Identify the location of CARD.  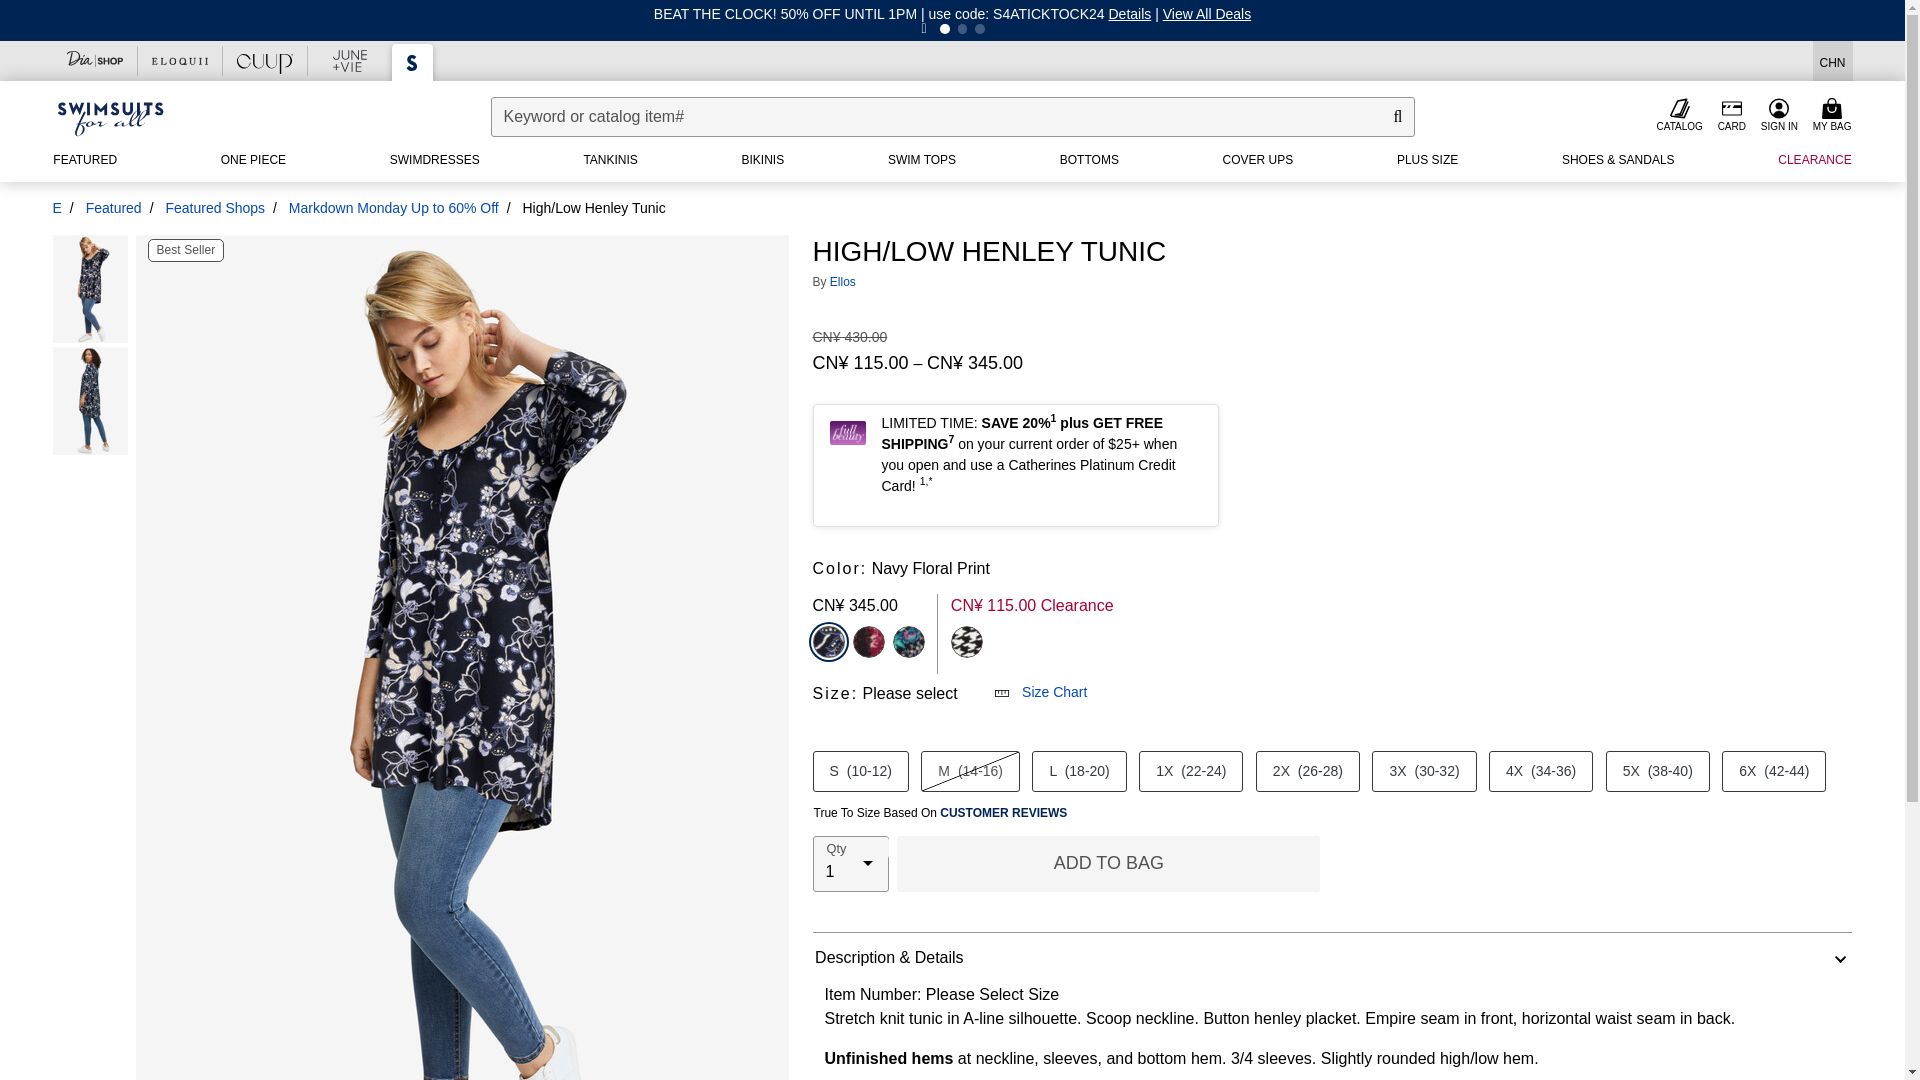
(1731, 116).